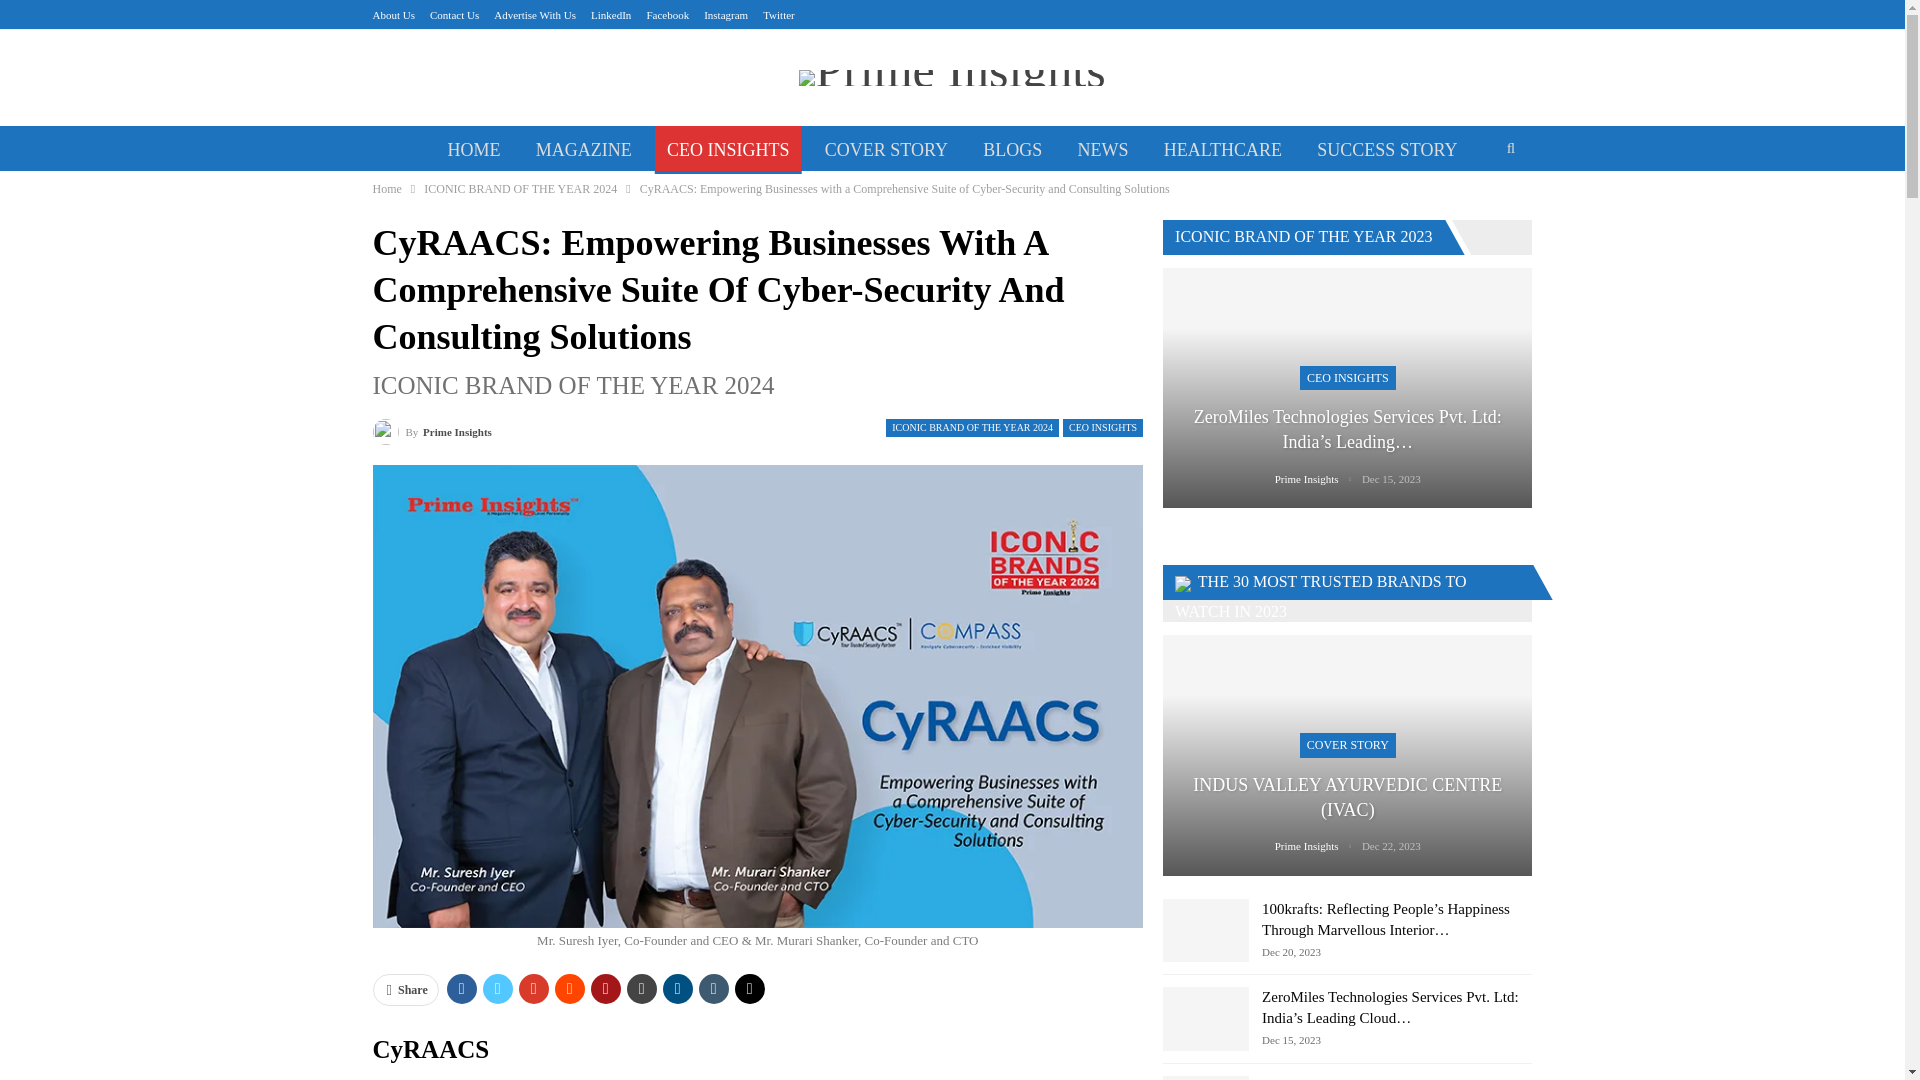  What do you see at coordinates (1223, 150) in the screenshot?
I see `HEALTHCARE` at bounding box center [1223, 150].